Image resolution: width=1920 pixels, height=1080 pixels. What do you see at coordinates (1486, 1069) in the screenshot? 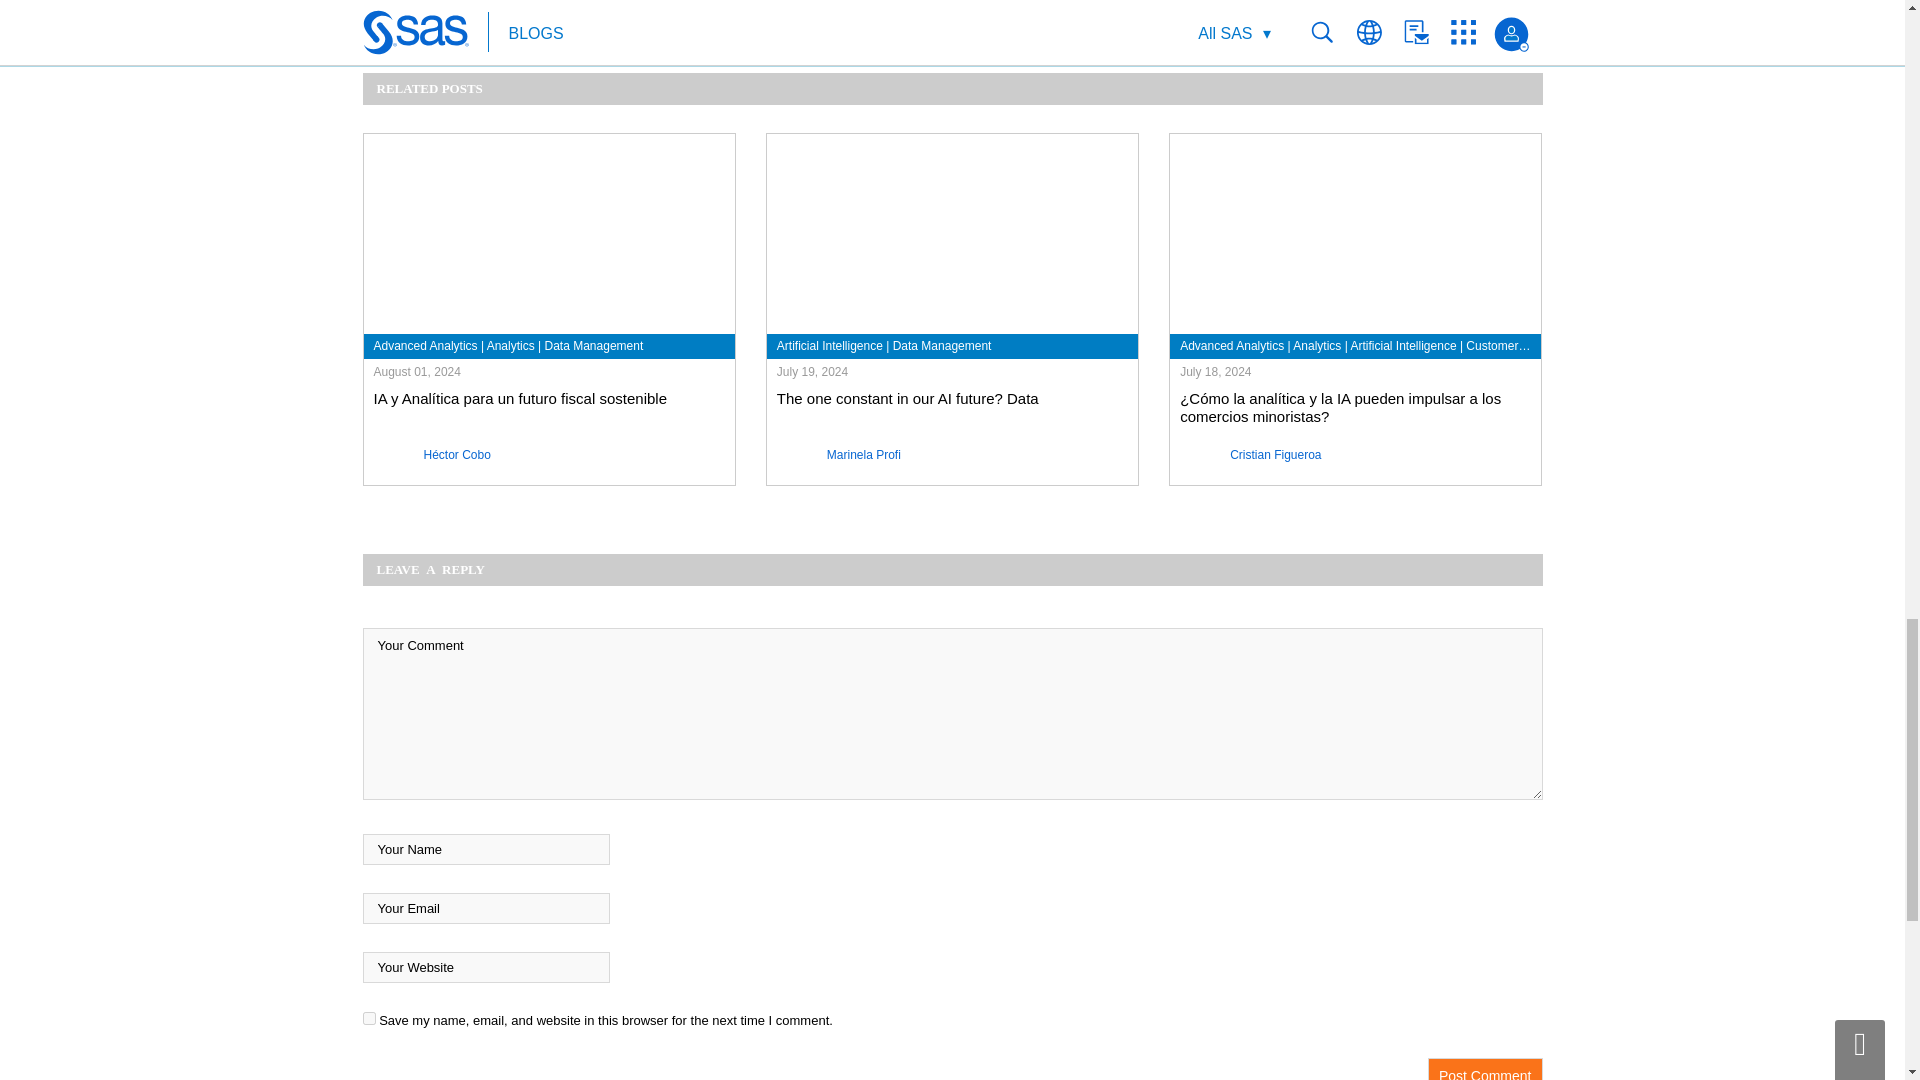
I see `Post Comment` at bounding box center [1486, 1069].